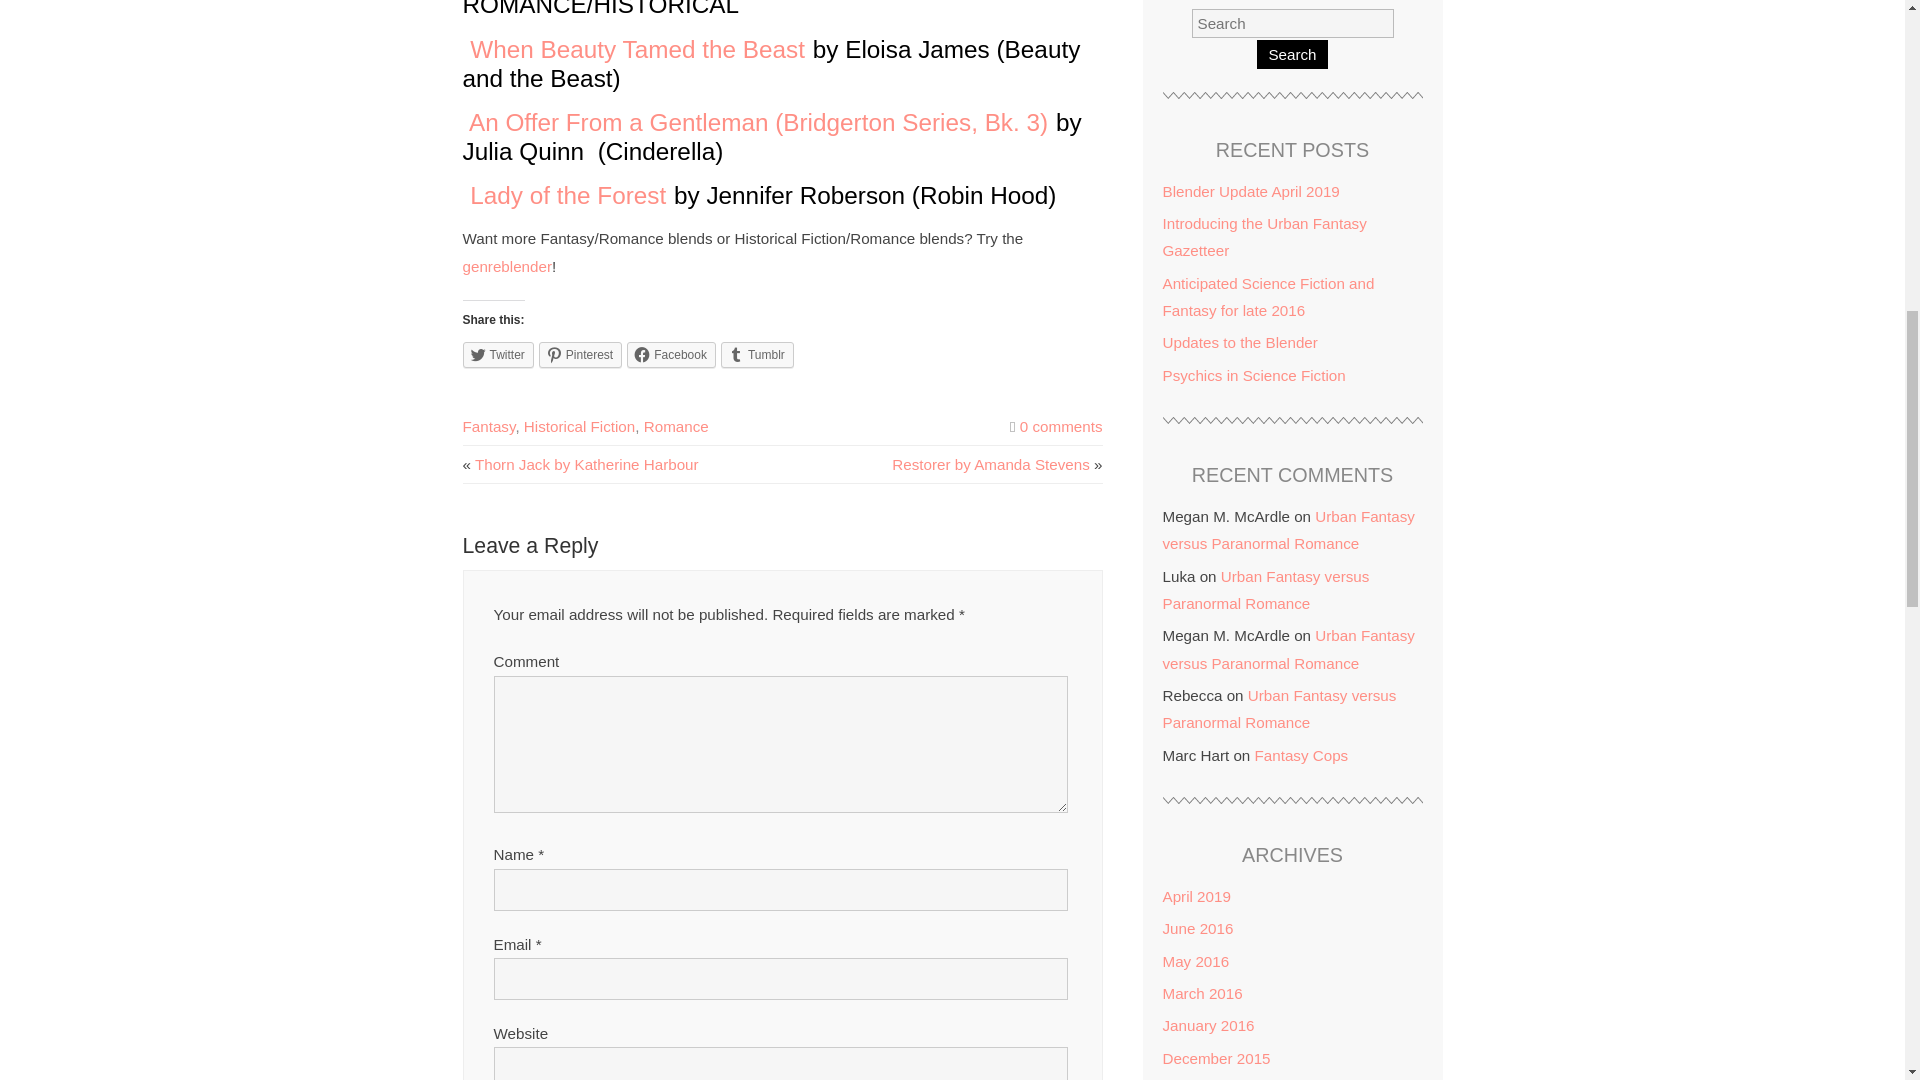 Image resolution: width=1920 pixels, height=1080 pixels. I want to click on Historical Fiction, so click(580, 426).